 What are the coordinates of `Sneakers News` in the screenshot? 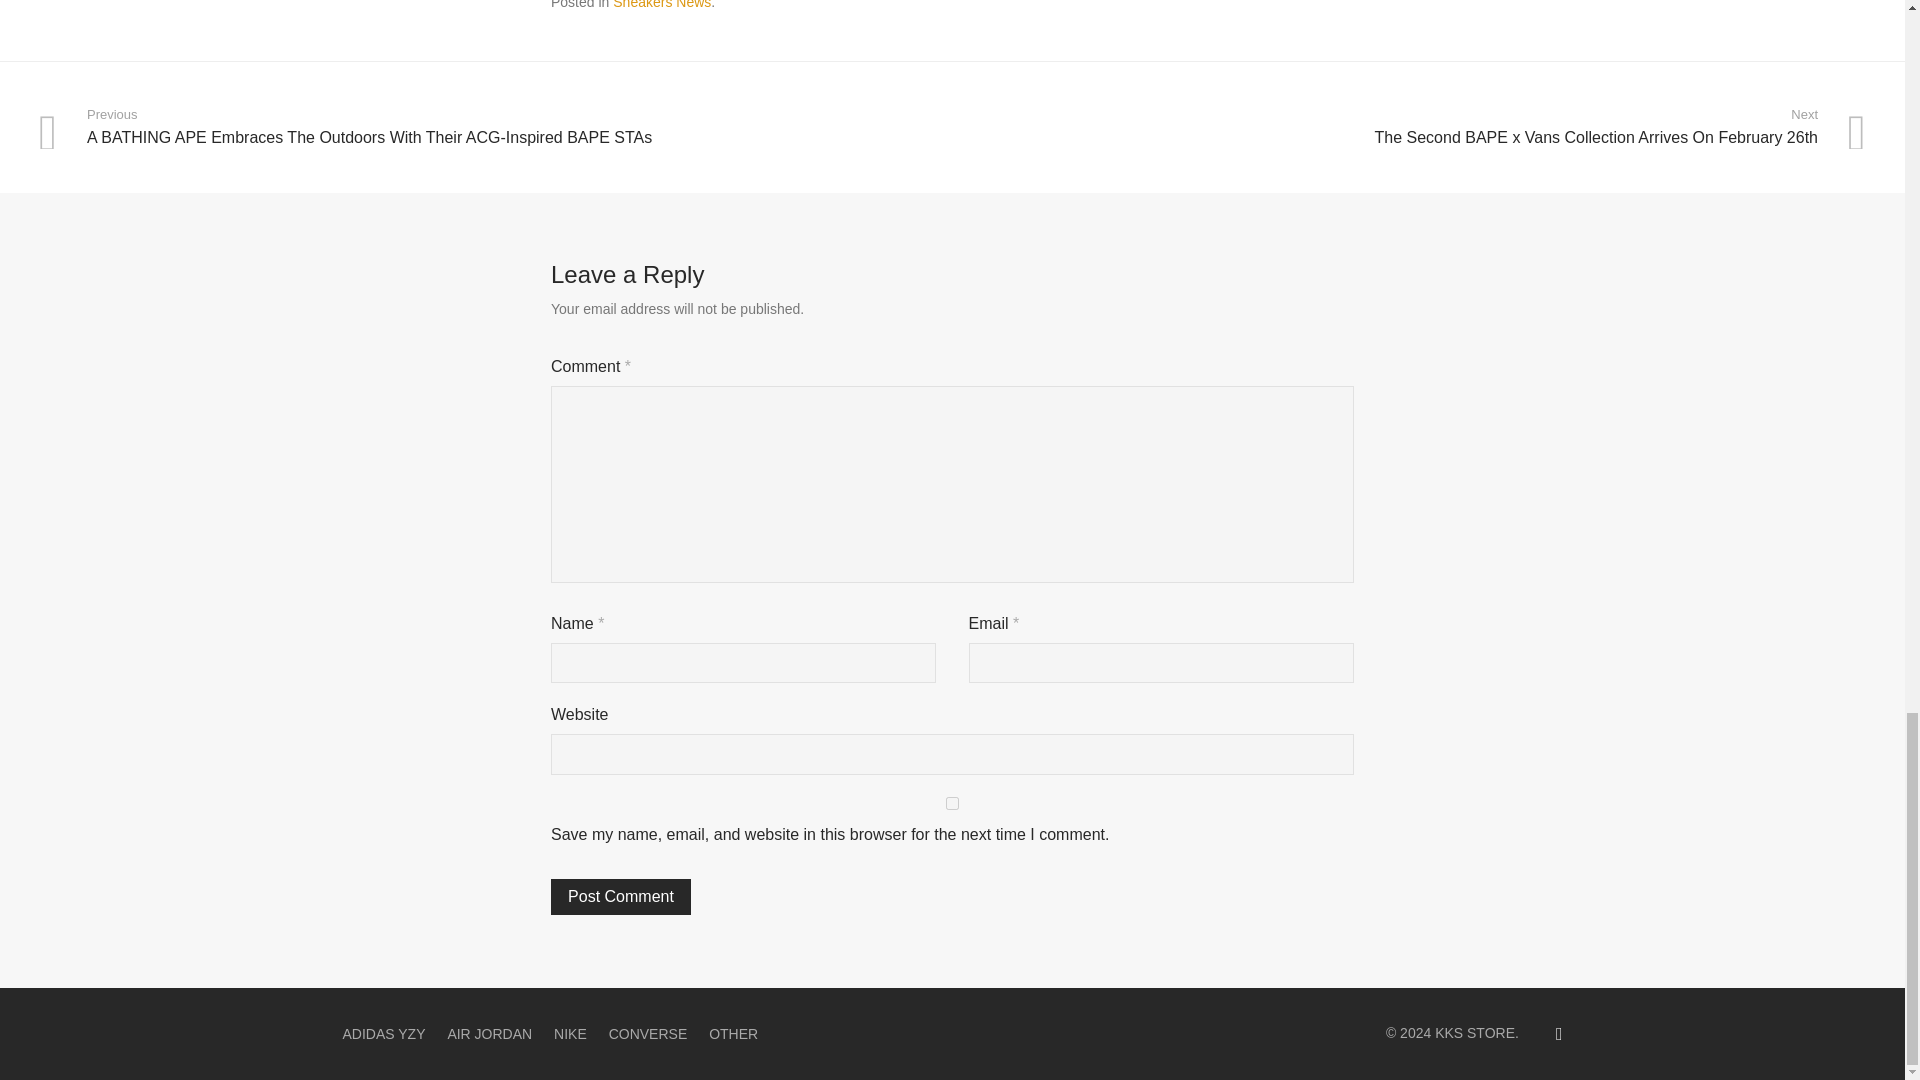 It's located at (661, 4).